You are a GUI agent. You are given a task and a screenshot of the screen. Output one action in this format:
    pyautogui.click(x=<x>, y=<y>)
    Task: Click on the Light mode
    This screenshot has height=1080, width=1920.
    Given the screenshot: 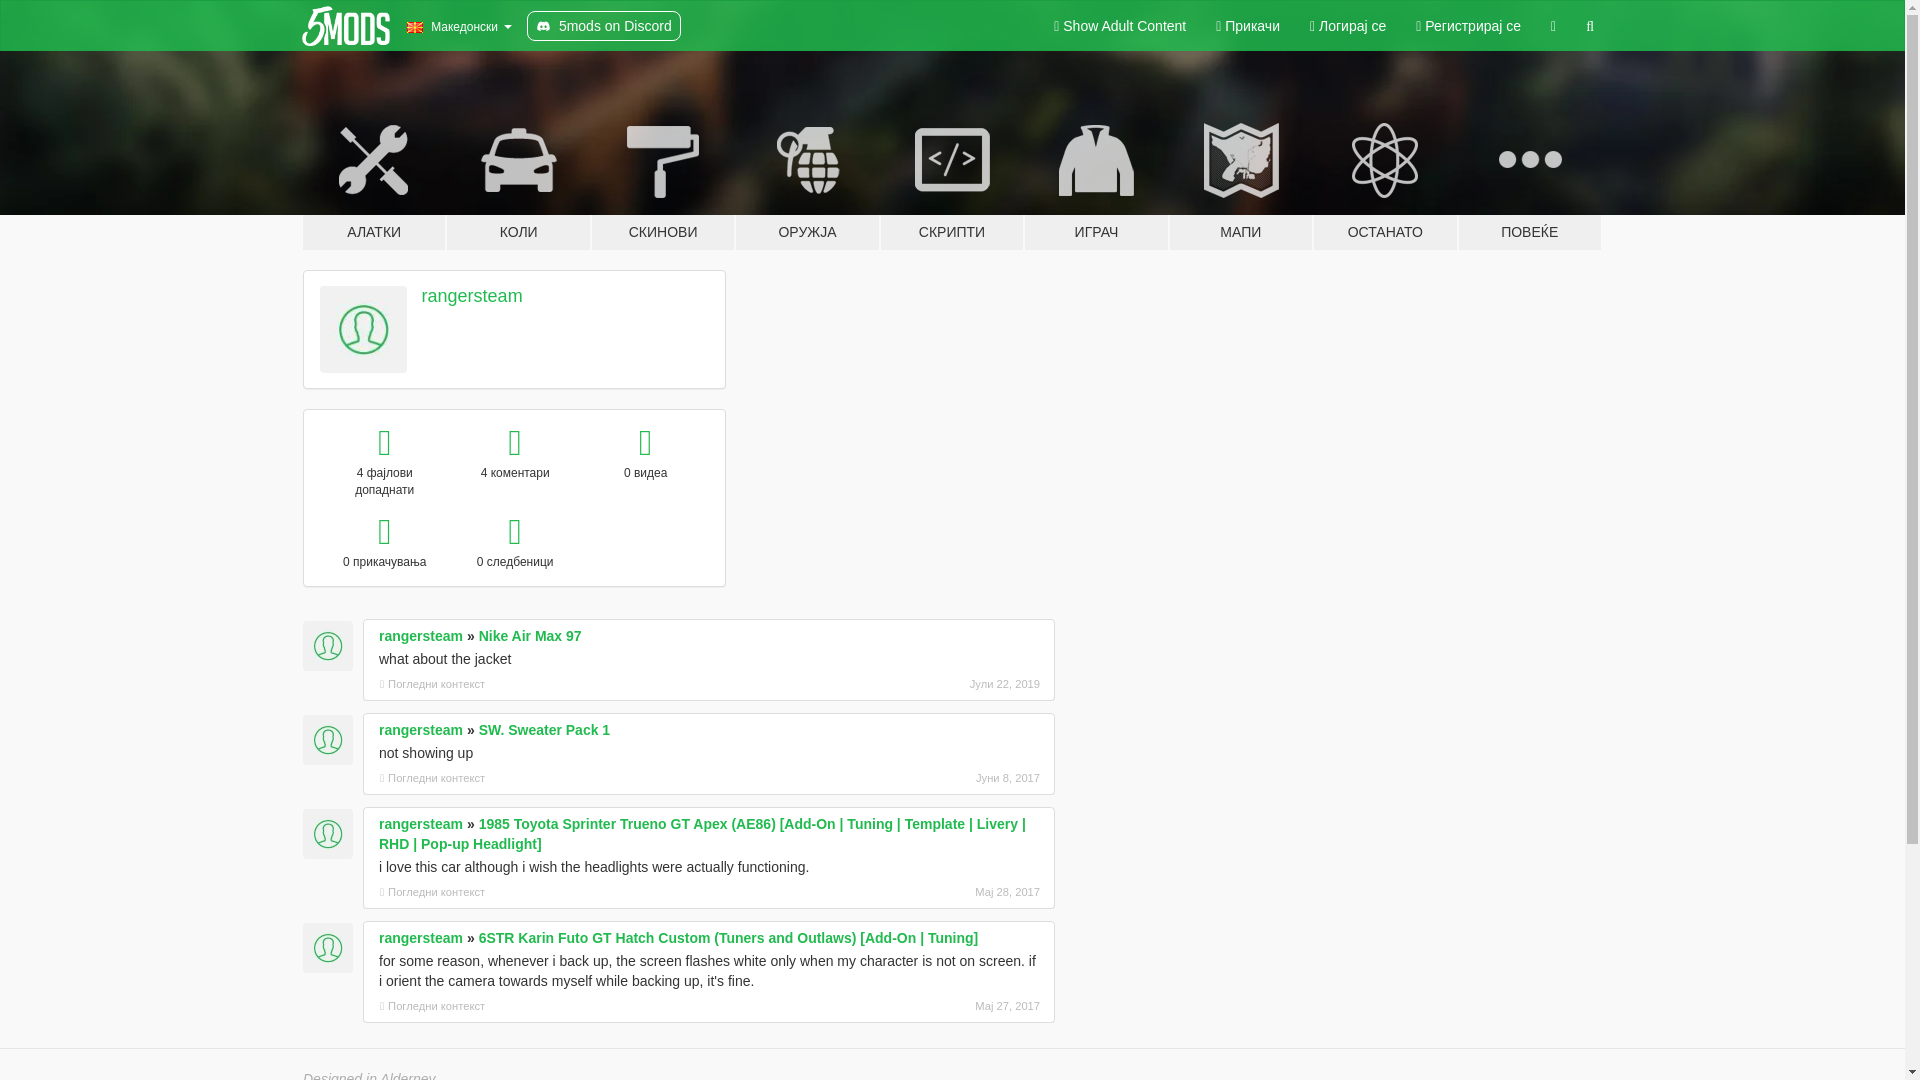 What is the action you would take?
    pyautogui.click(x=1120, y=26)
    